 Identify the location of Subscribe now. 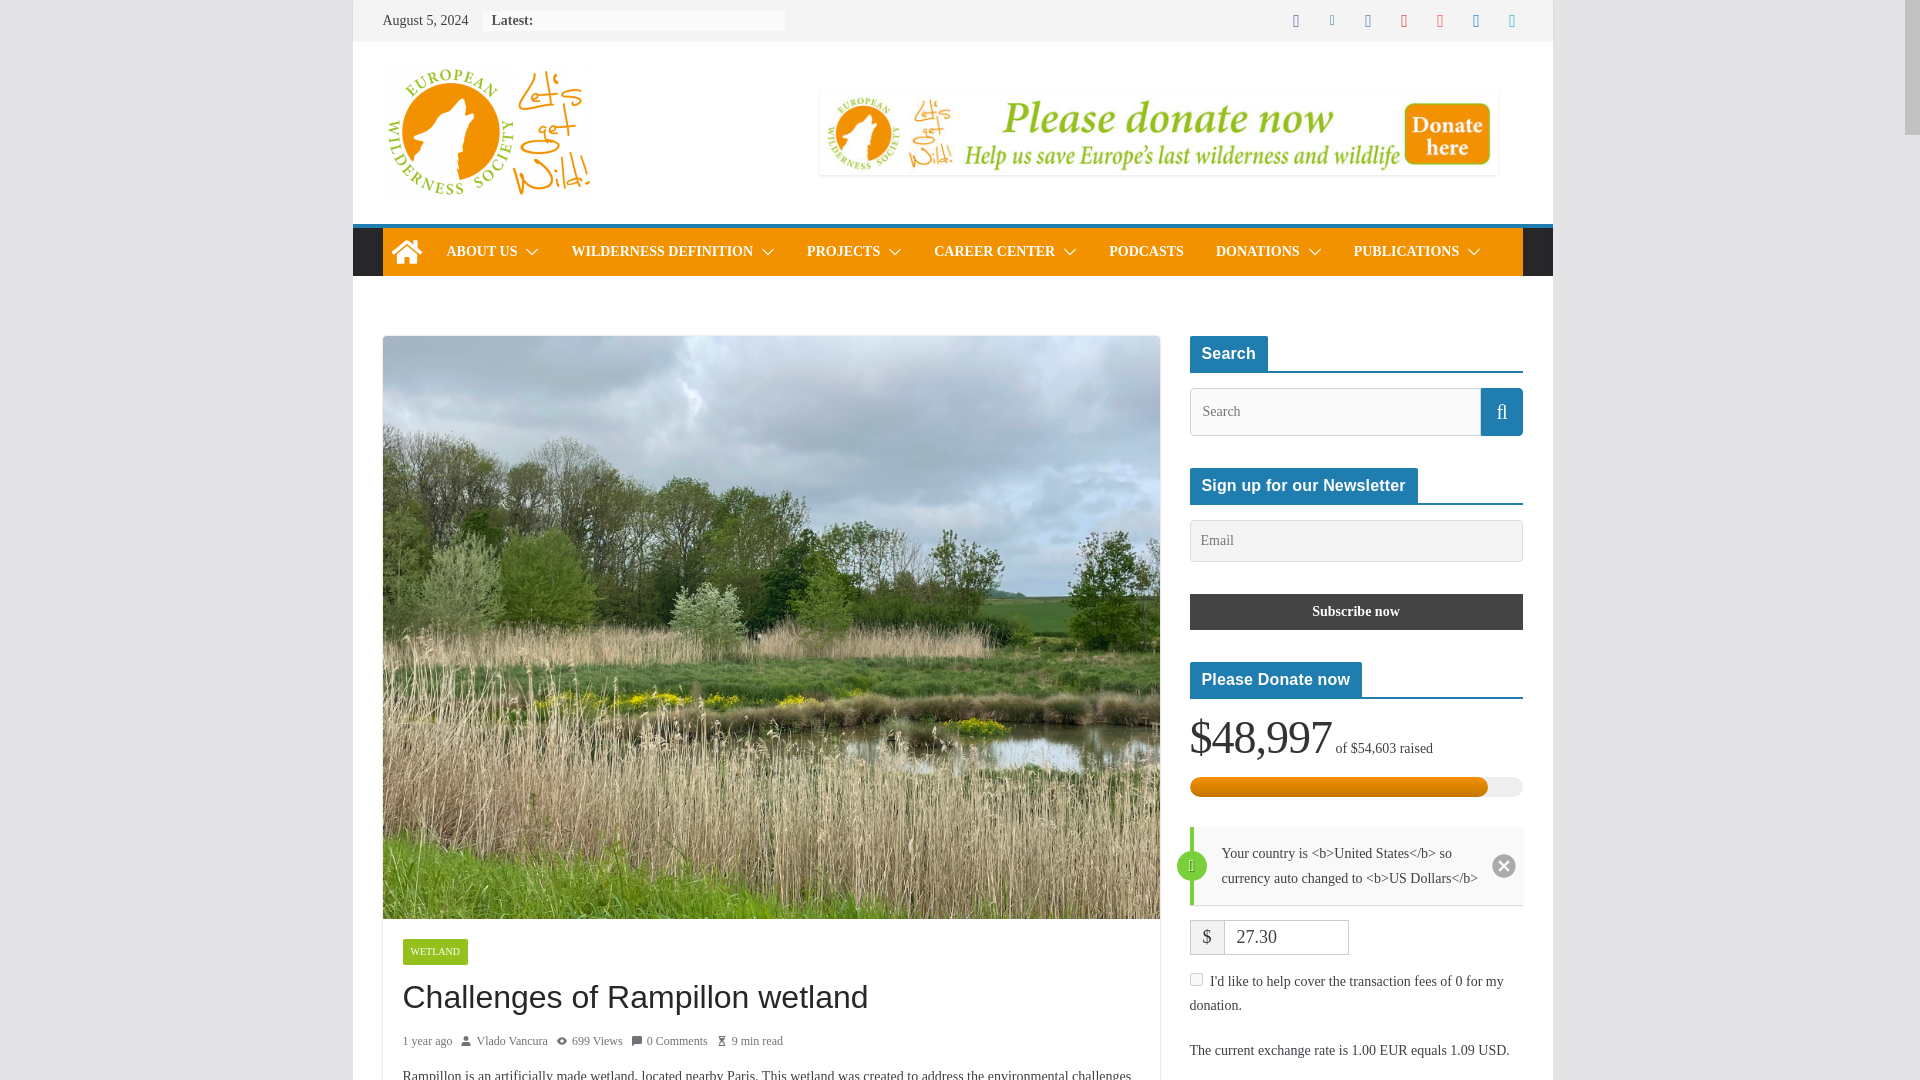
(1356, 612).